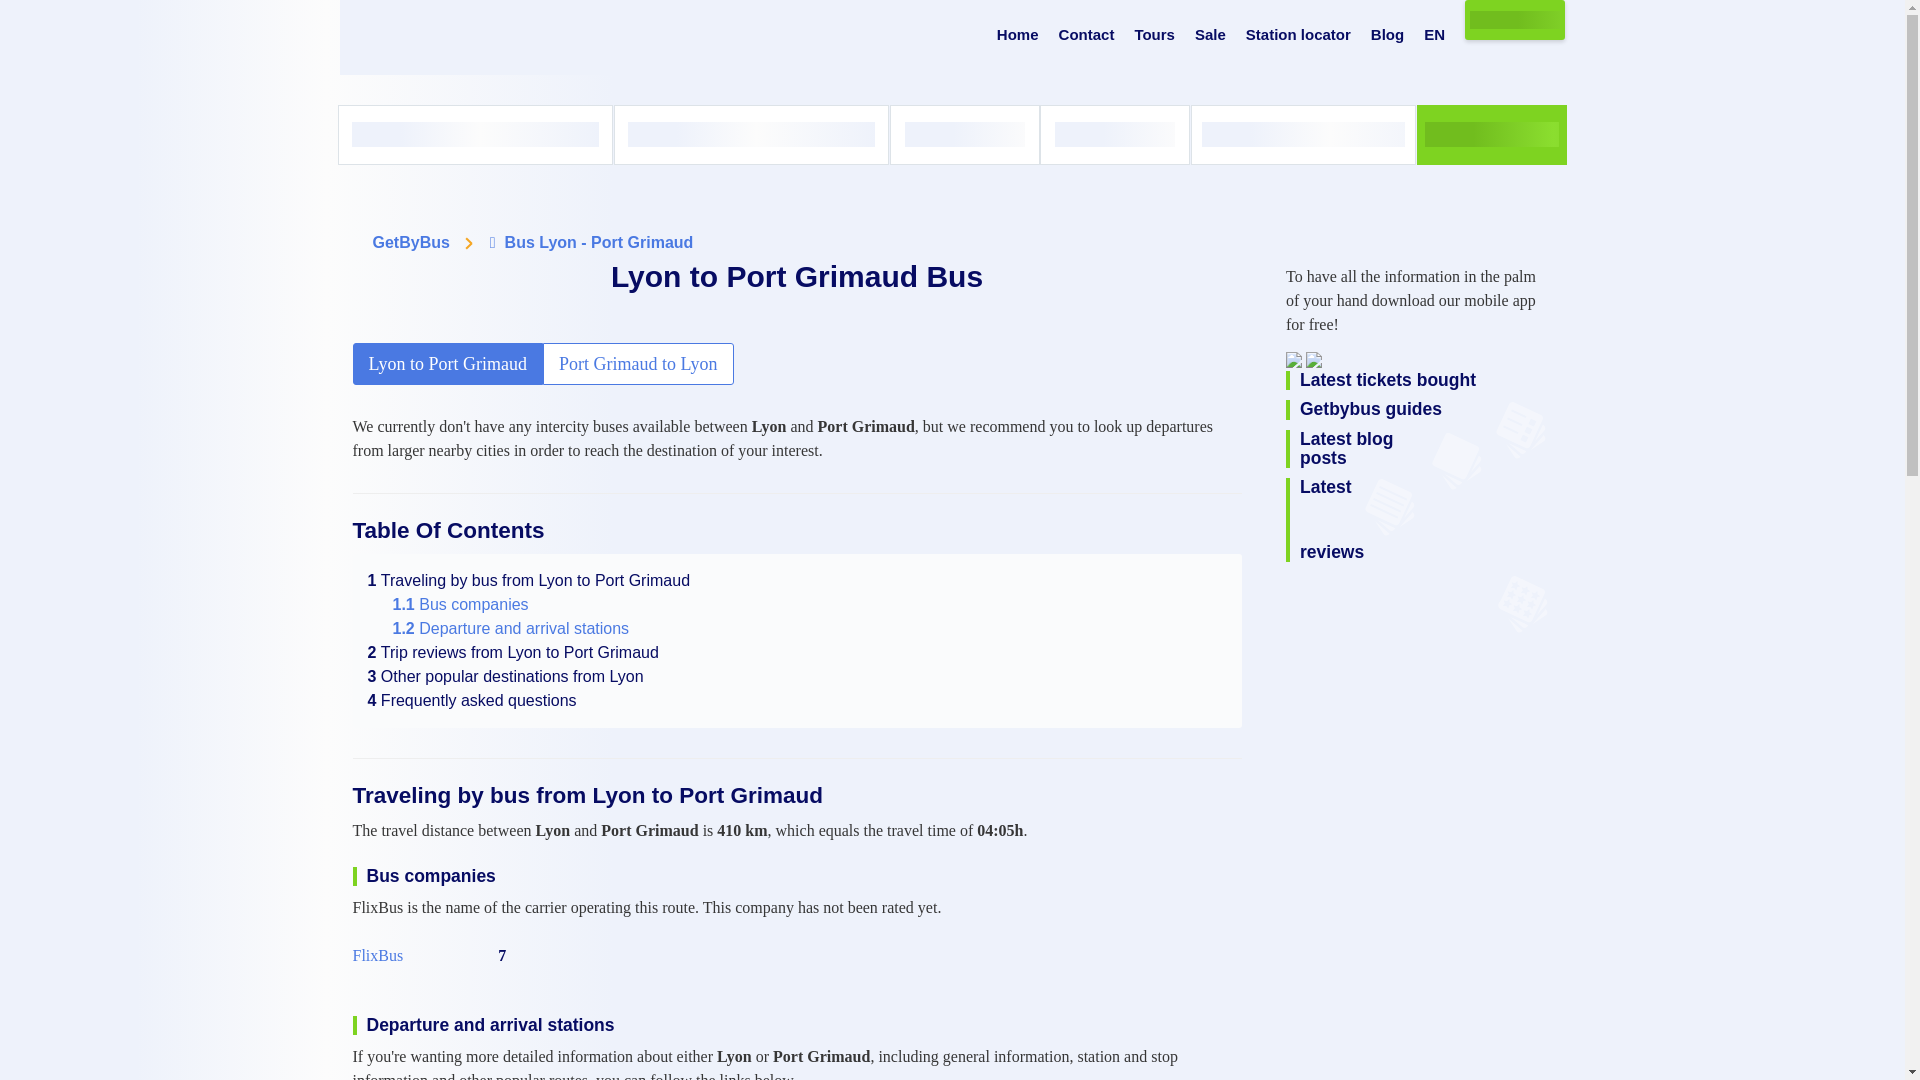  I want to click on Bus companies, so click(460, 604).